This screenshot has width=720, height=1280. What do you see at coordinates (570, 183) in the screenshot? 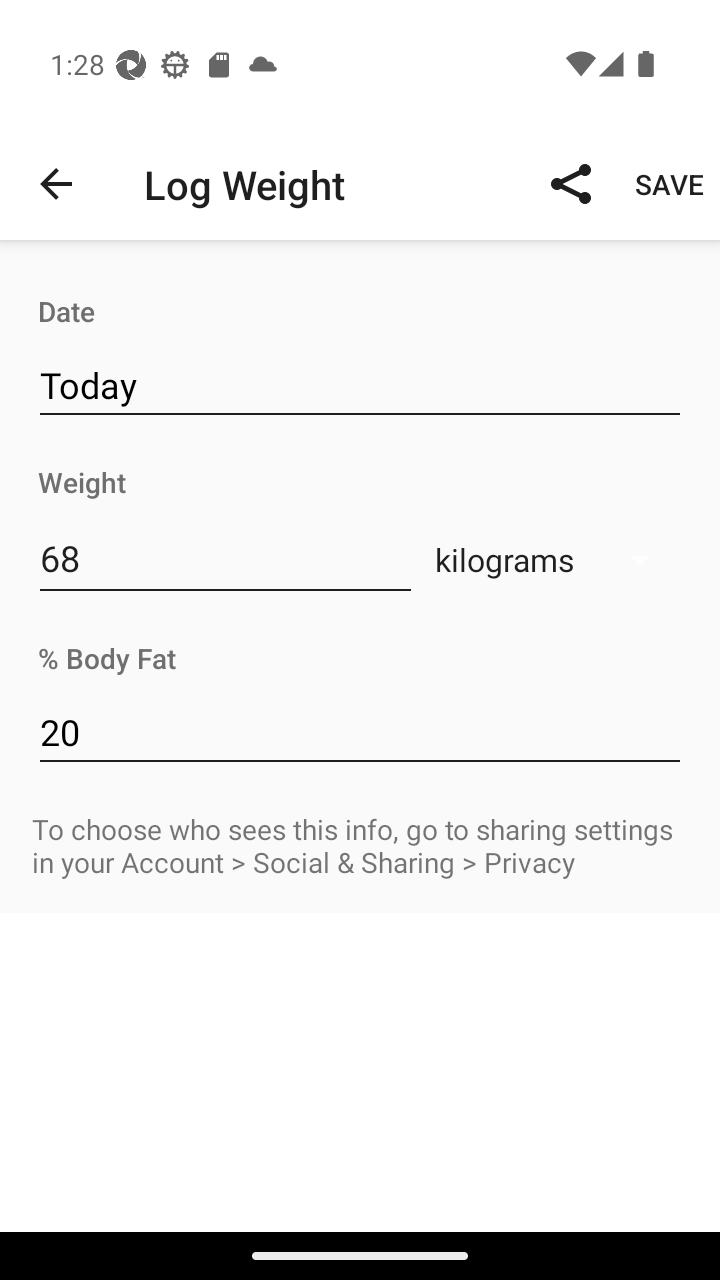
I see `Share` at bounding box center [570, 183].